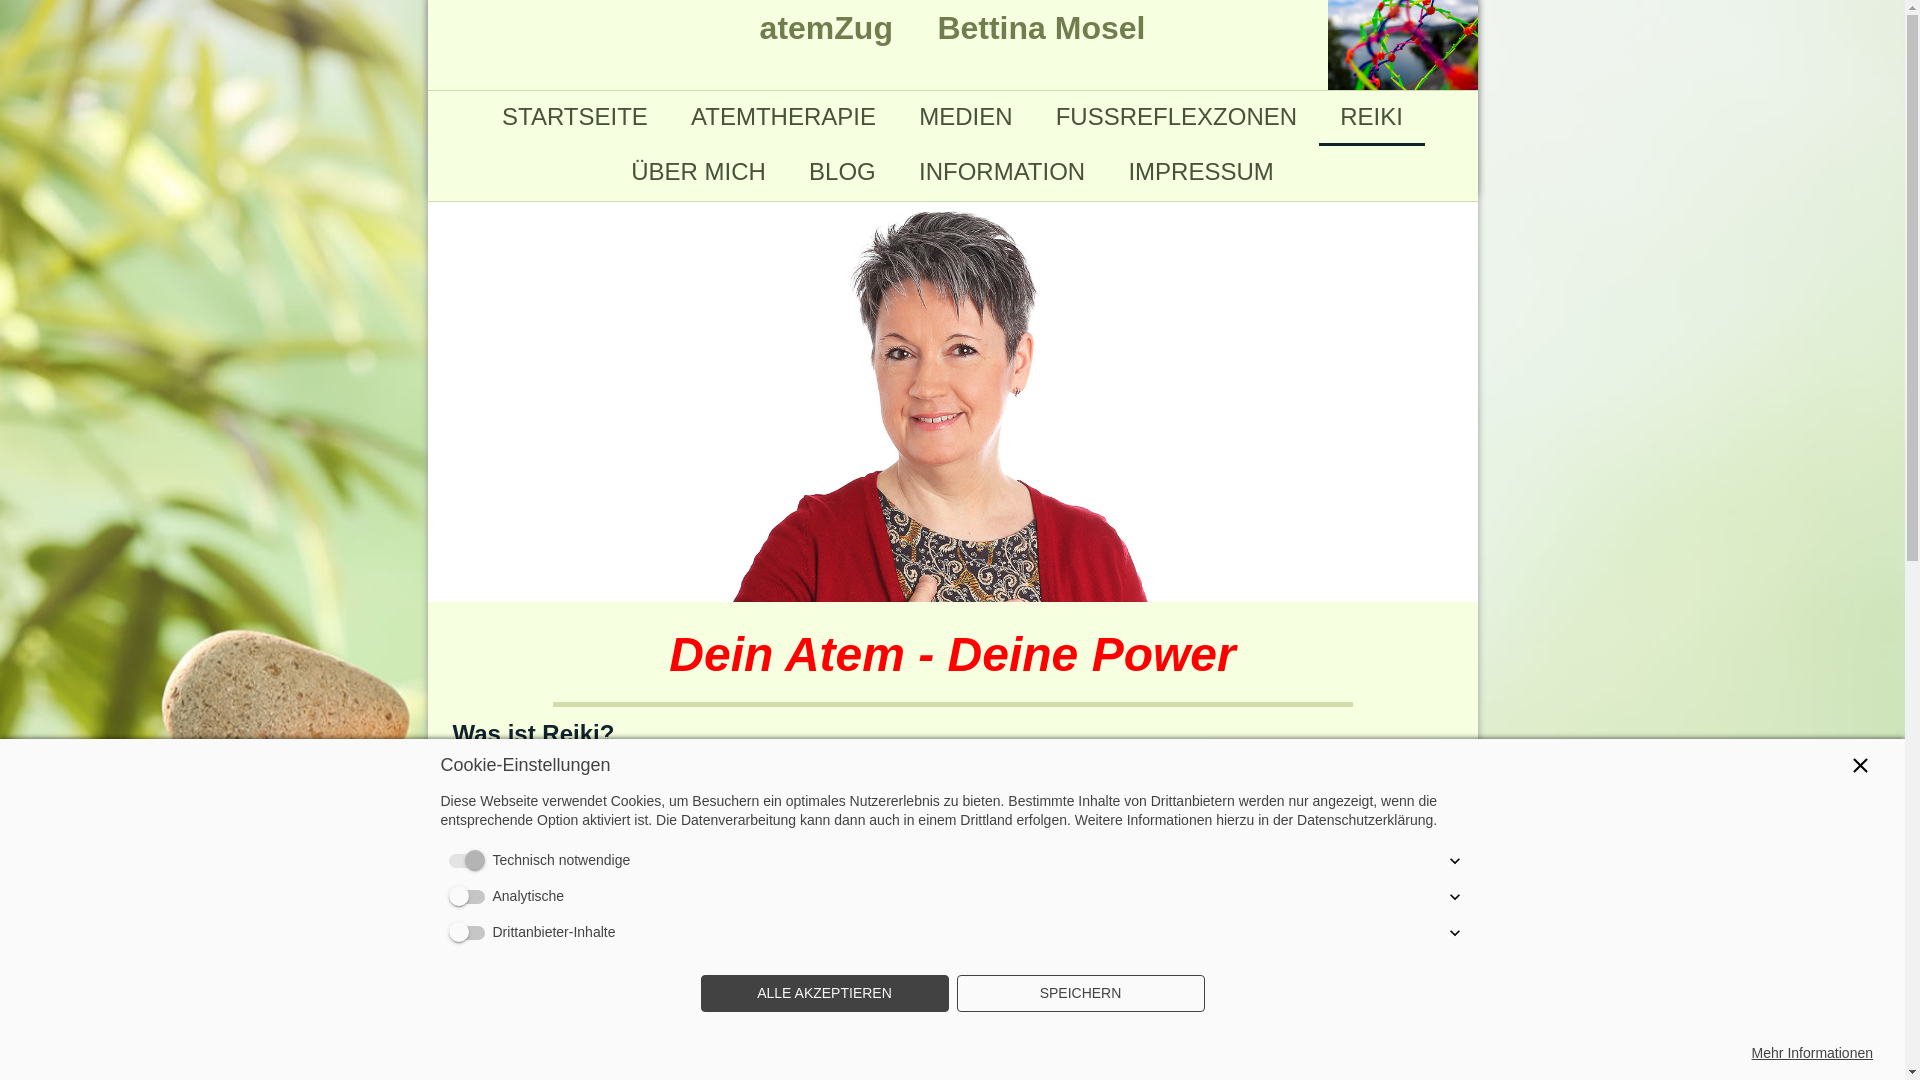 The height and width of the screenshot is (1080, 1920). I want to click on INFORMATION, so click(1002, 172).